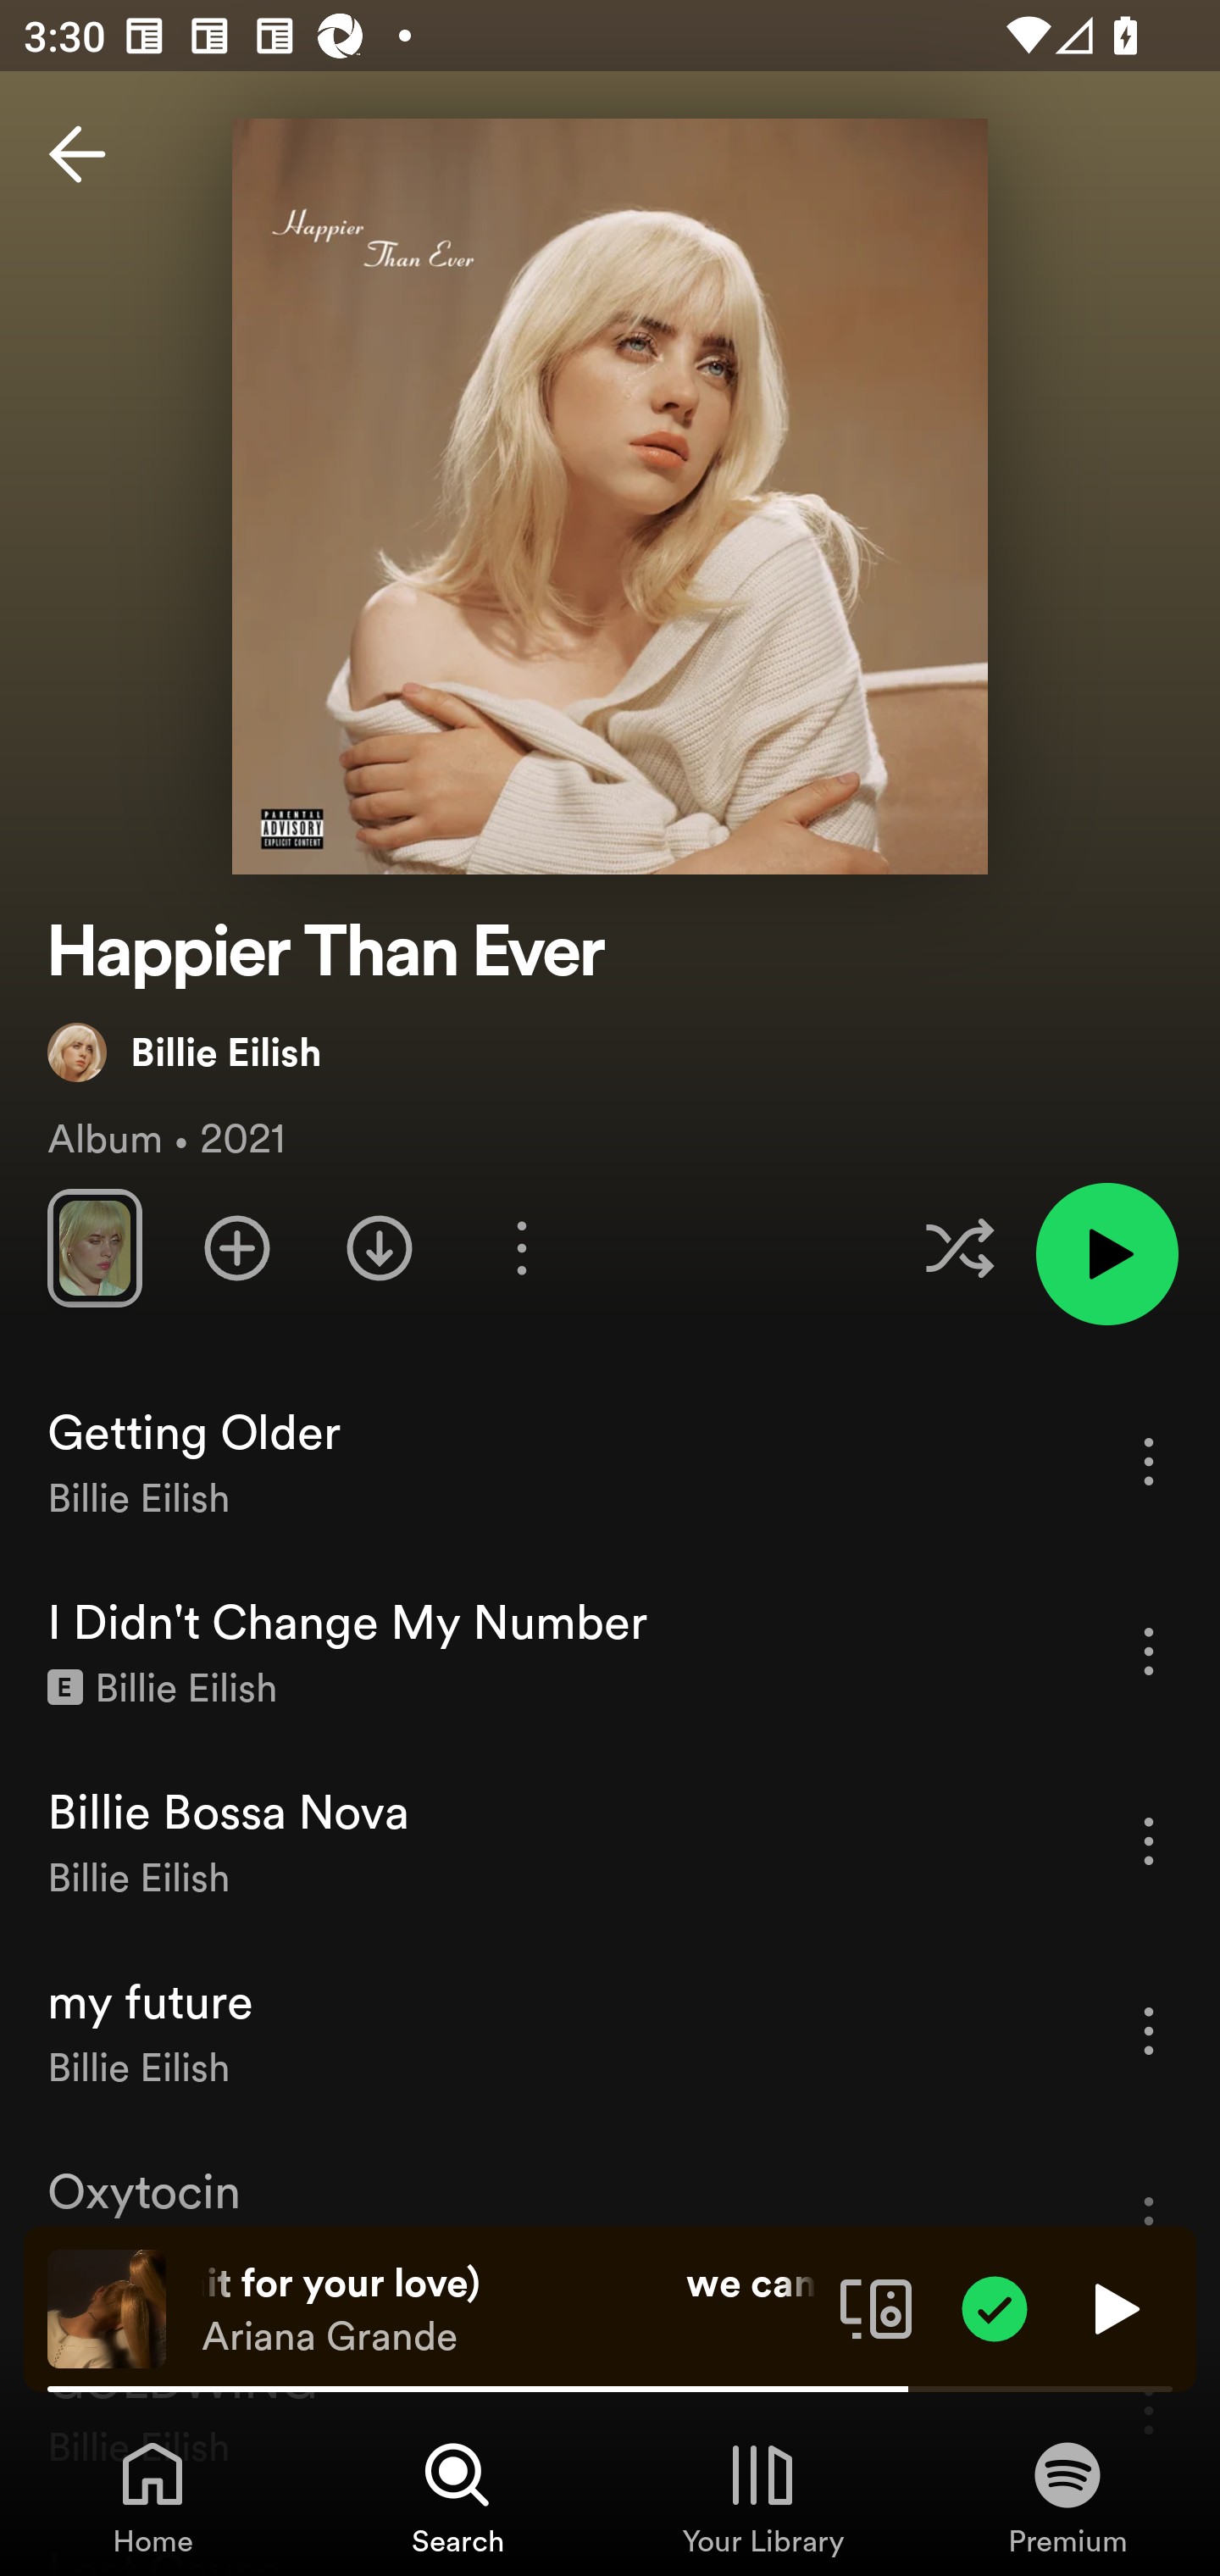 The width and height of the screenshot is (1220, 2576). Describe the element at coordinates (185, 1052) in the screenshot. I see `Billie Eilish` at that location.